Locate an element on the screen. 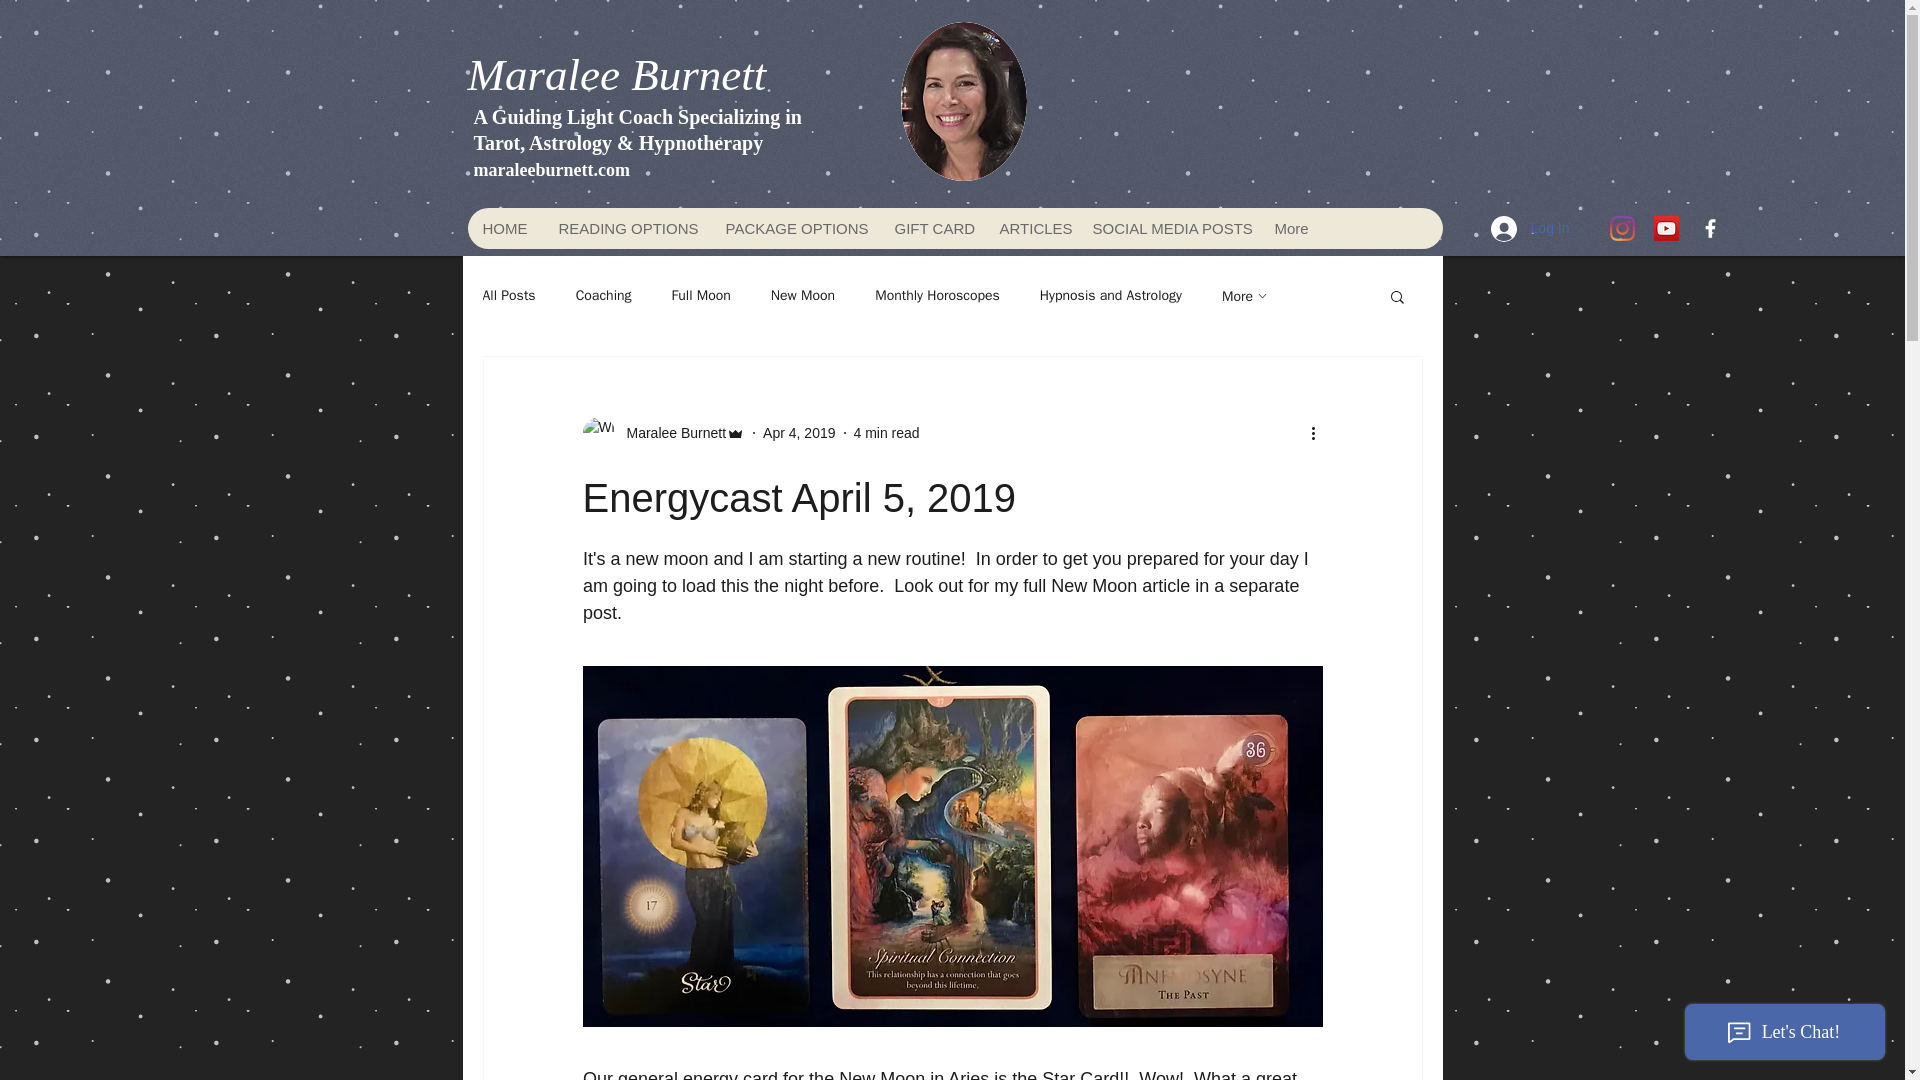 The height and width of the screenshot is (1080, 1920). ARTICLES is located at coordinates (1030, 228).